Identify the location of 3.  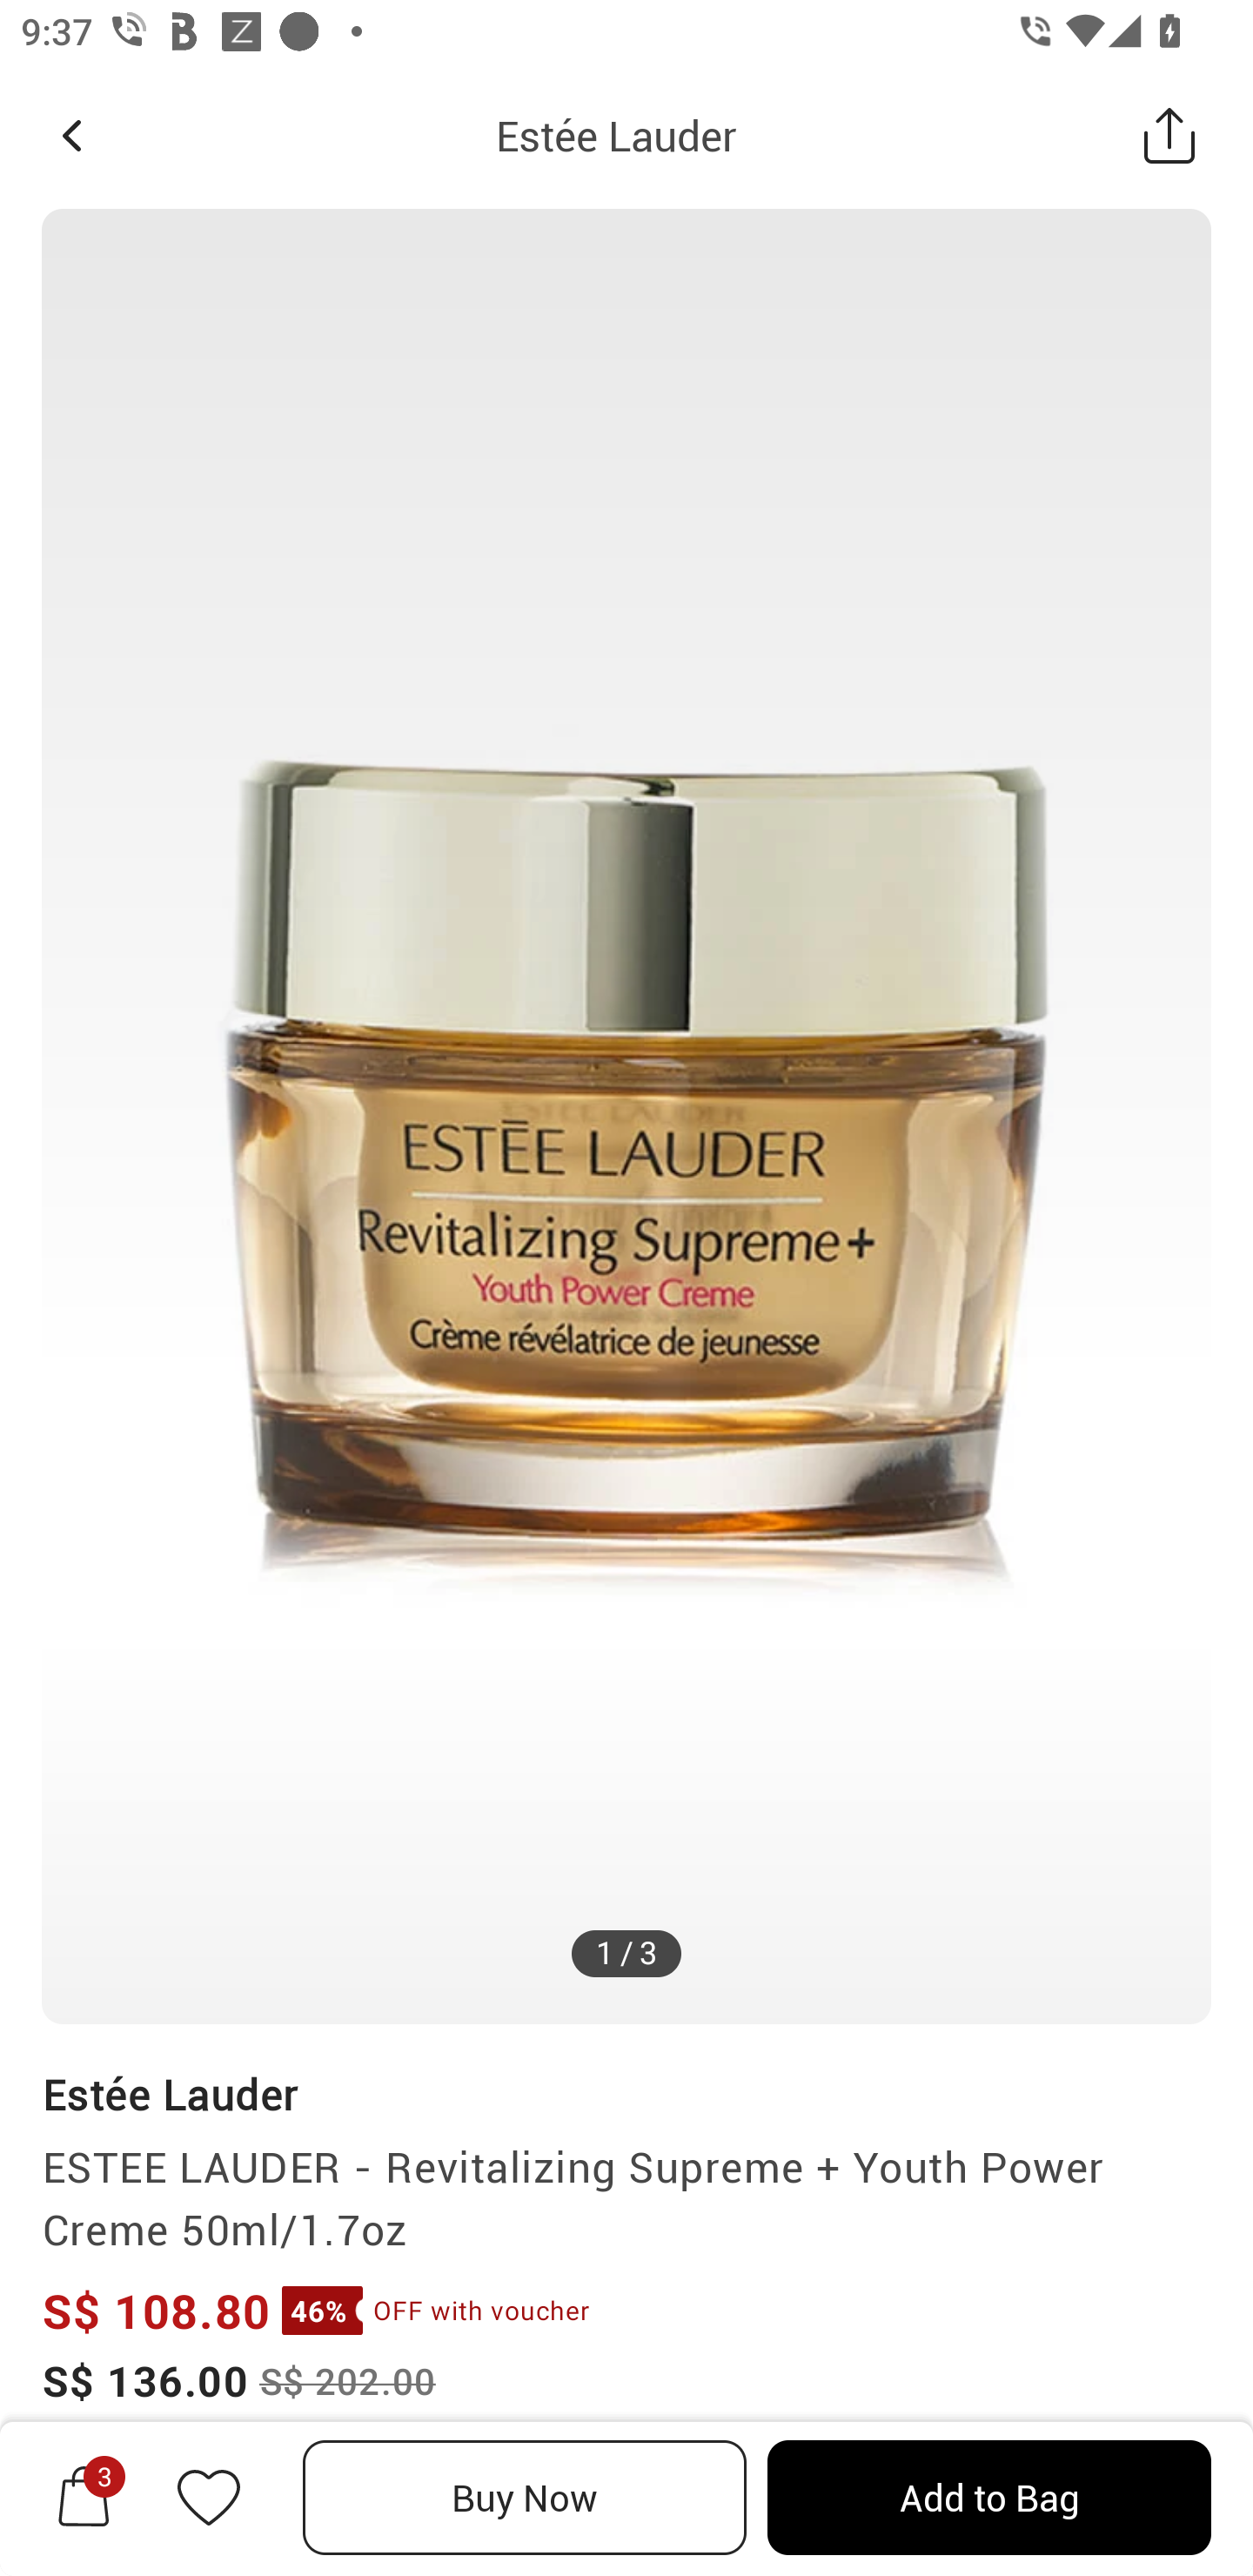
(84, 2497).